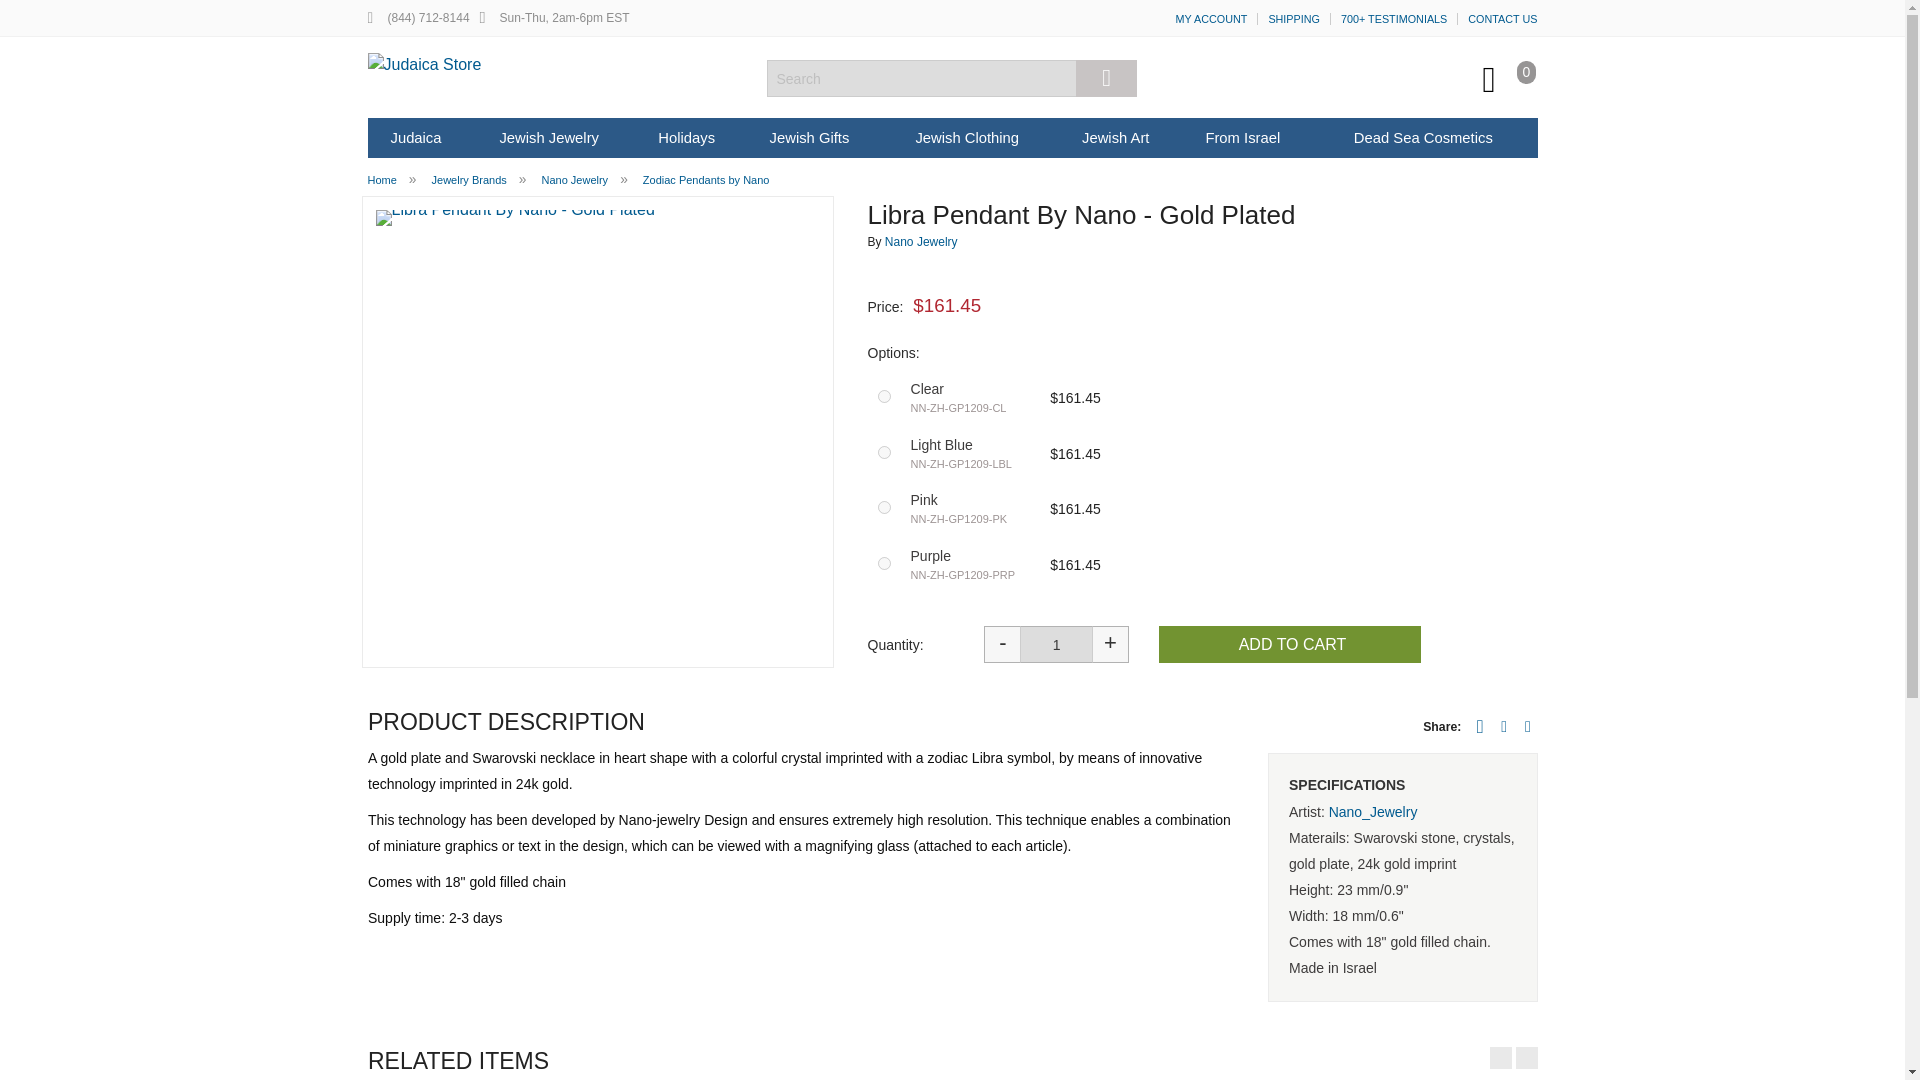 This screenshot has width=1920, height=1080. I want to click on Torah Scrolls, so click(804, 358).